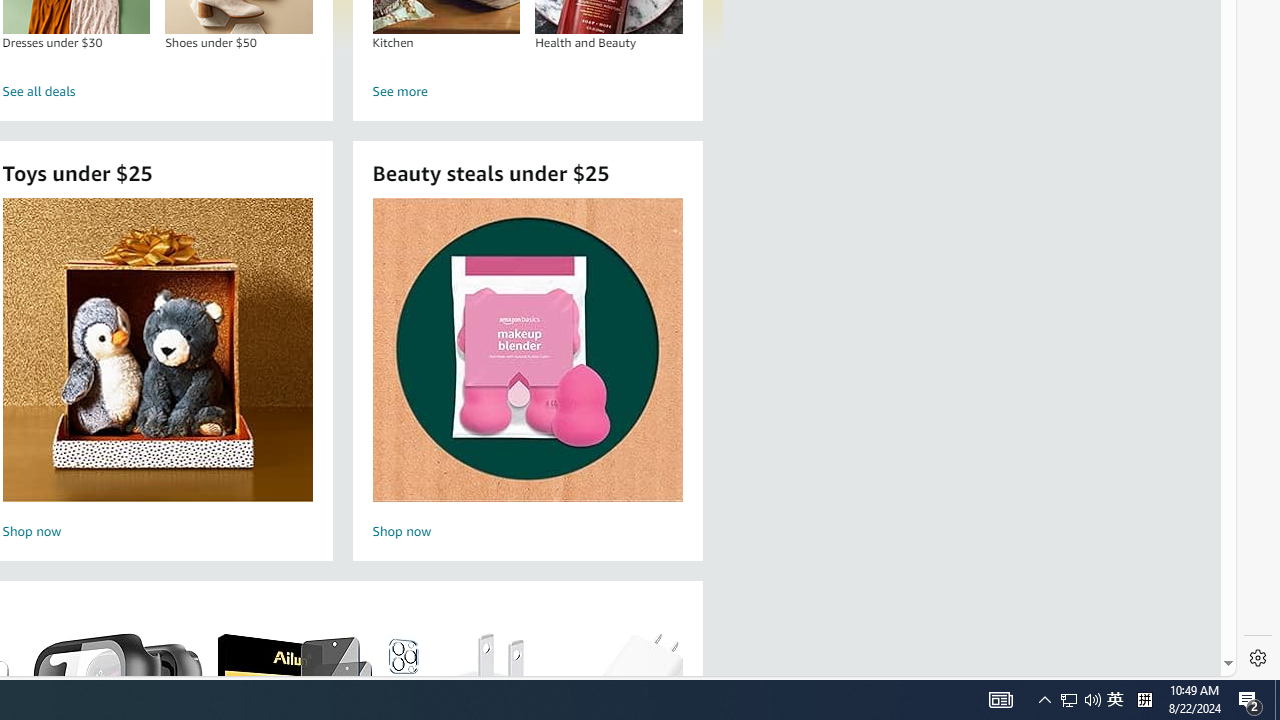 The height and width of the screenshot is (720, 1280). What do you see at coordinates (1115, 700) in the screenshot?
I see `See all deals` at bounding box center [1115, 700].